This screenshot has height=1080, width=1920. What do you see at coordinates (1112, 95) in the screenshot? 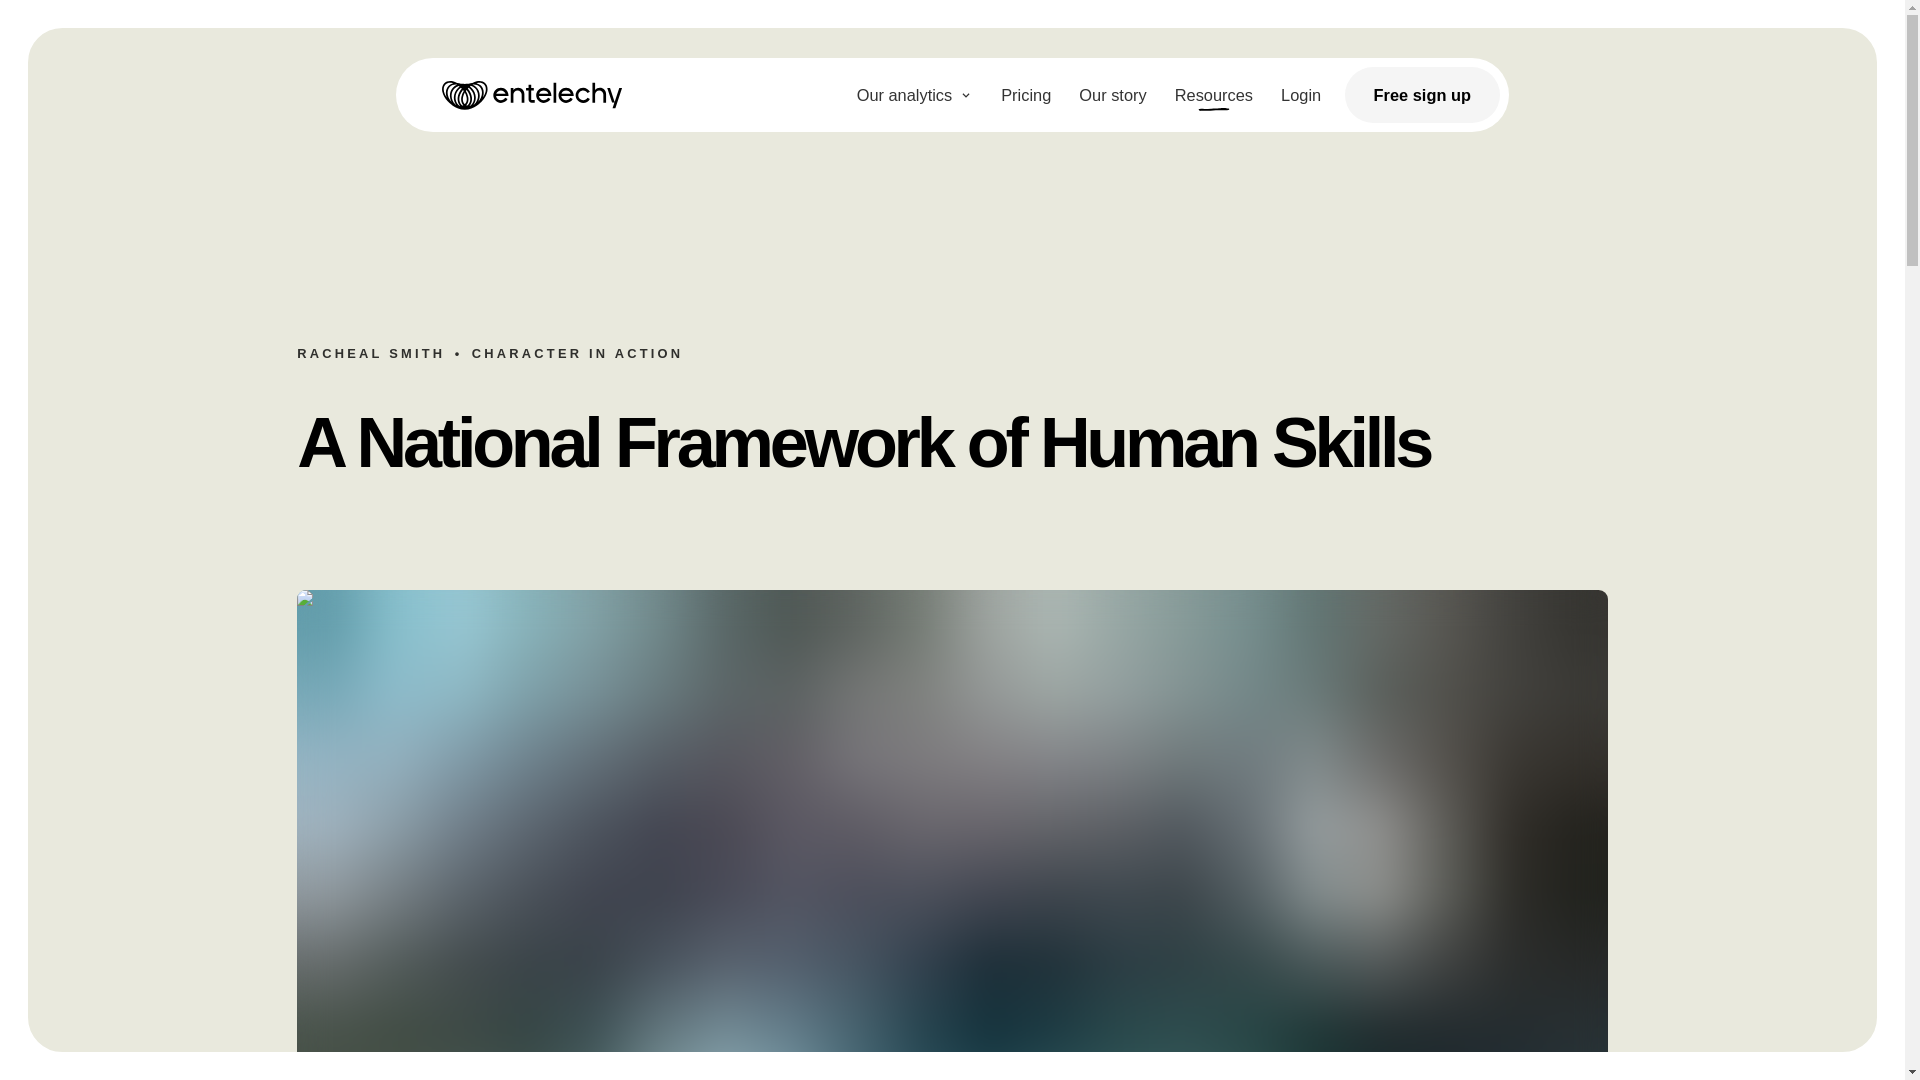
I see `Our story` at bounding box center [1112, 95].